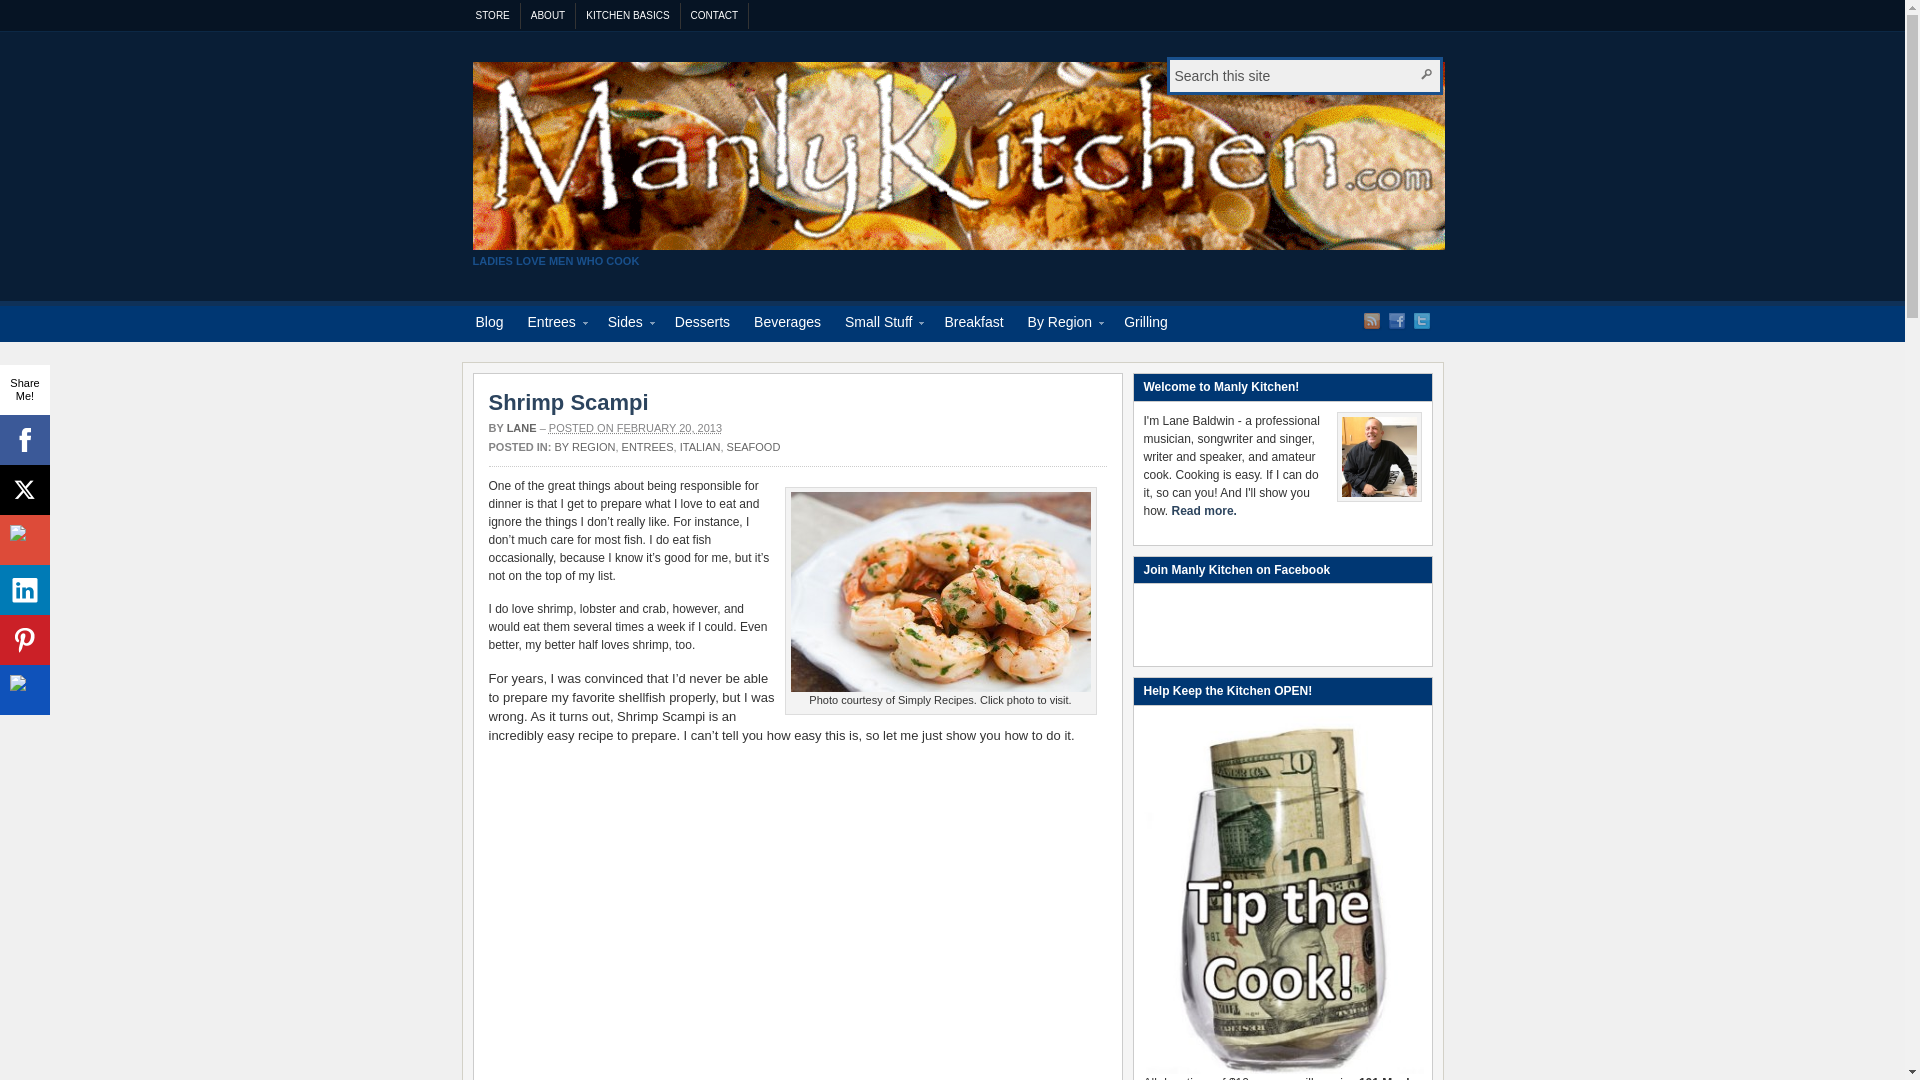  Describe the element at coordinates (628, 16) in the screenshot. I see `KITCHEN BASICS` at that location.